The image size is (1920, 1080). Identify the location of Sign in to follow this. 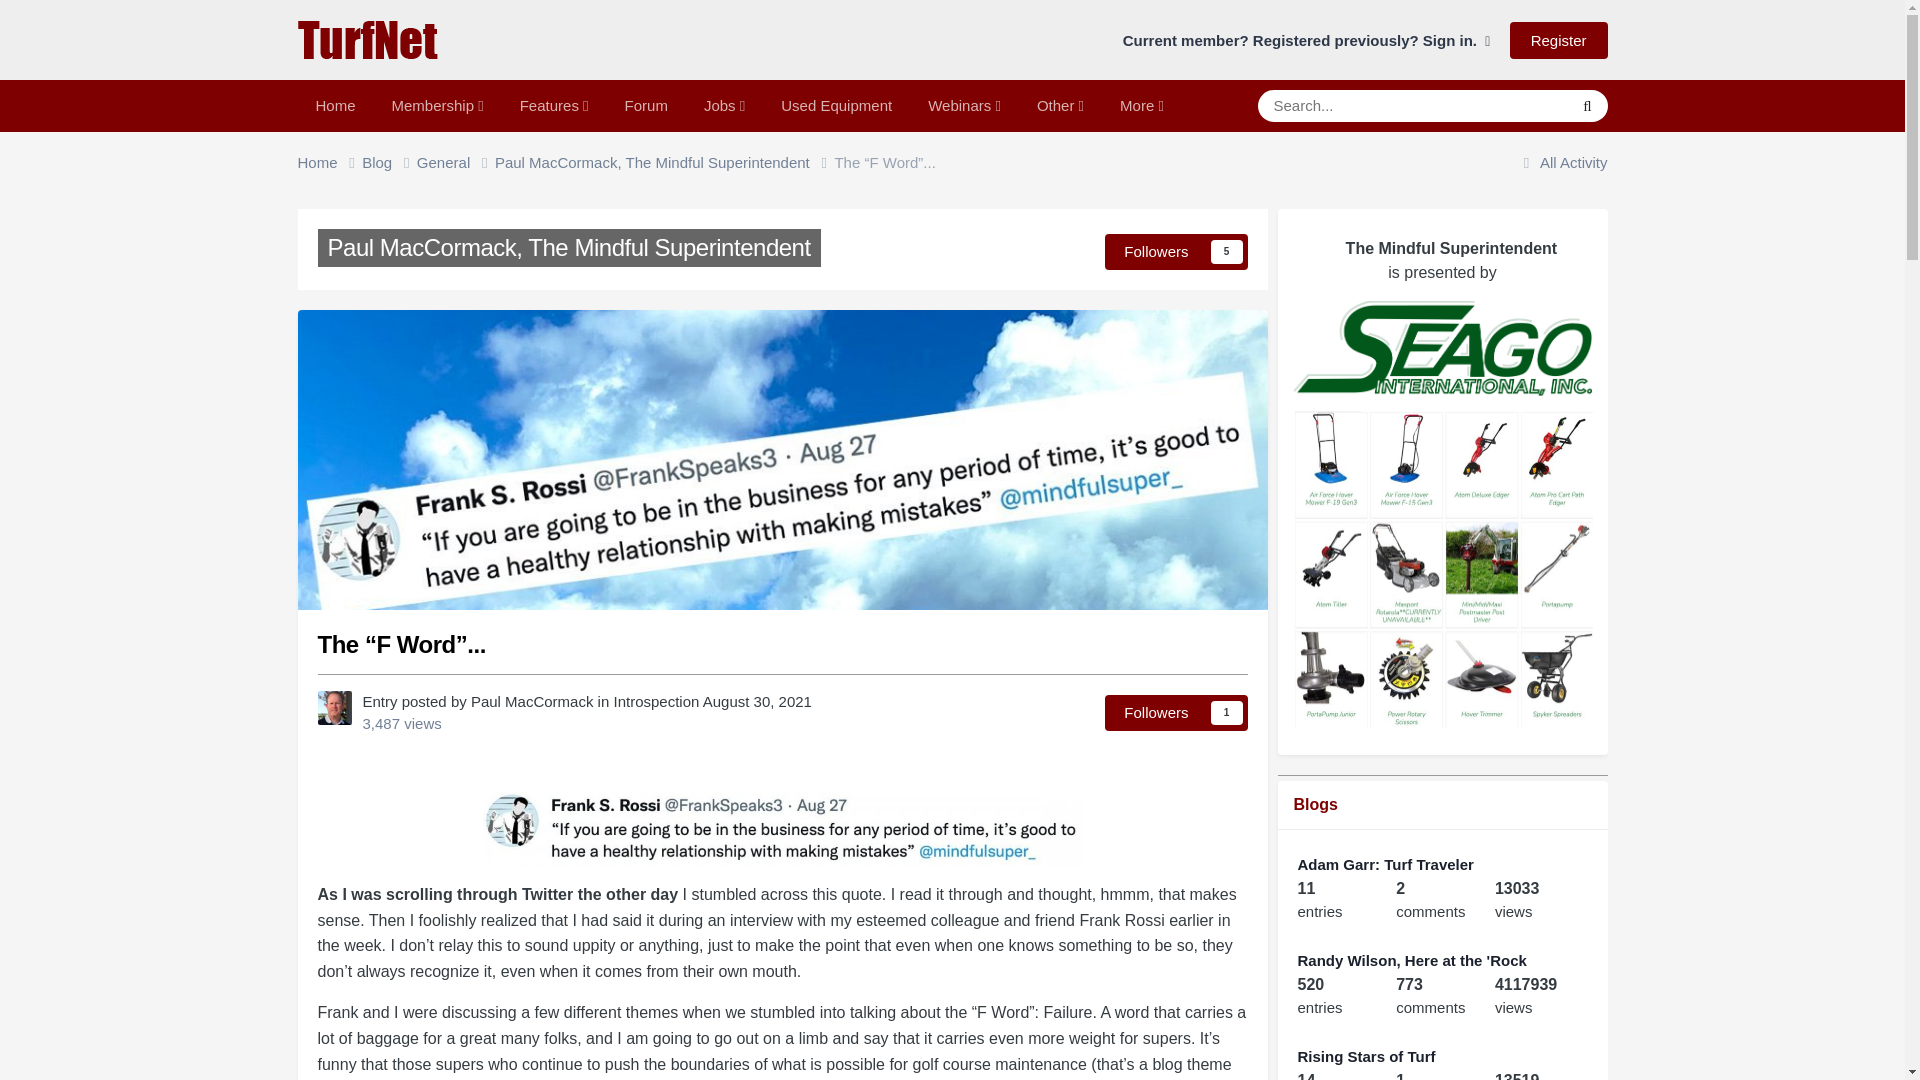
(1176, 714).